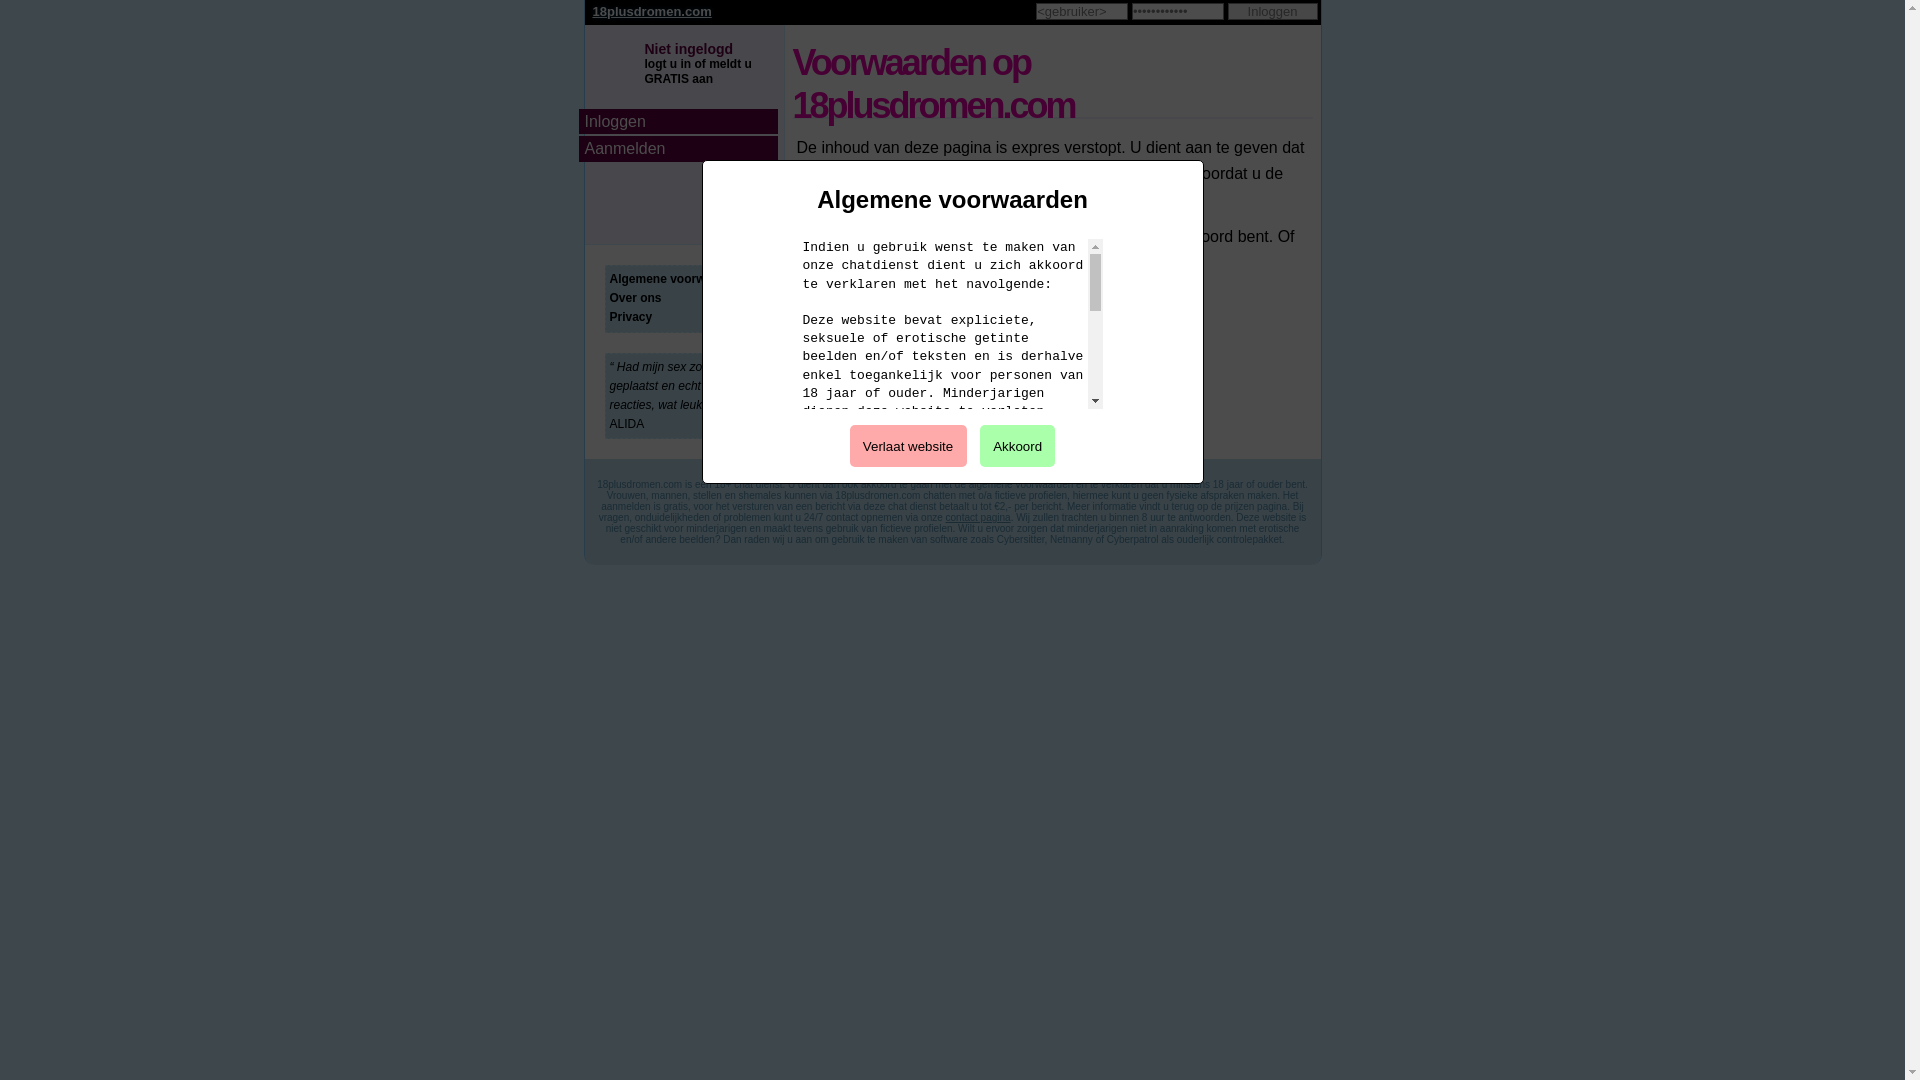 Image resolution: width=1920 pixels, height=1080 pixels. I want to click on Aanmelden, so click(678, 149).